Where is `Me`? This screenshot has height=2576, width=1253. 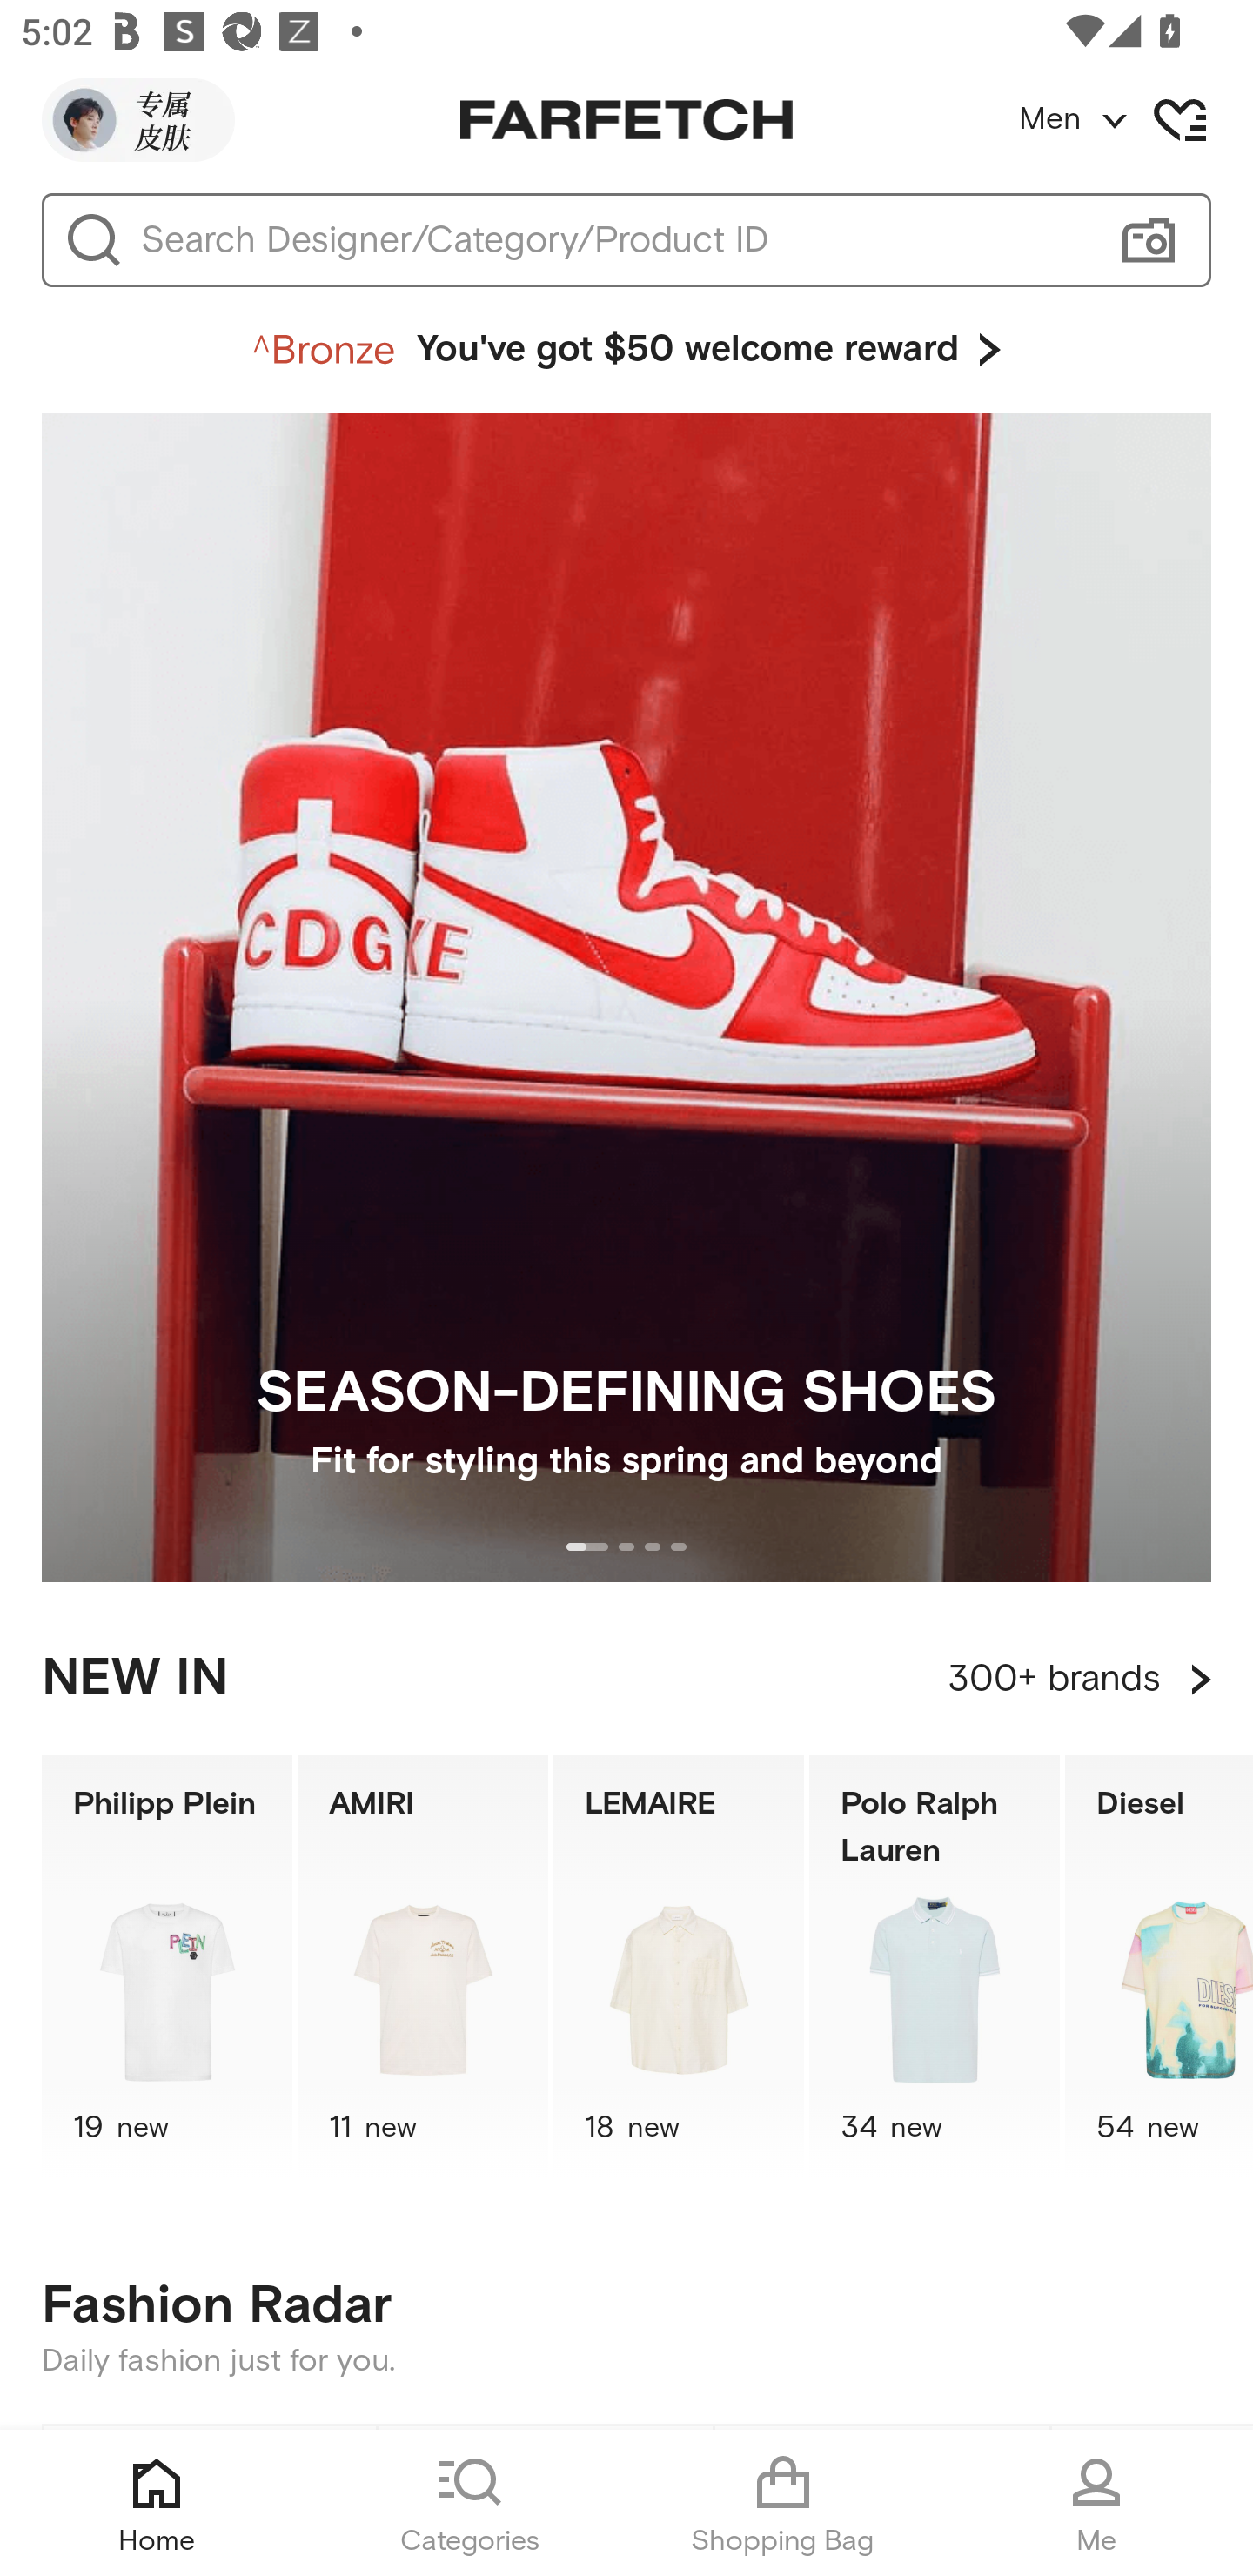
Me is located at coordinates (1096, 2503).